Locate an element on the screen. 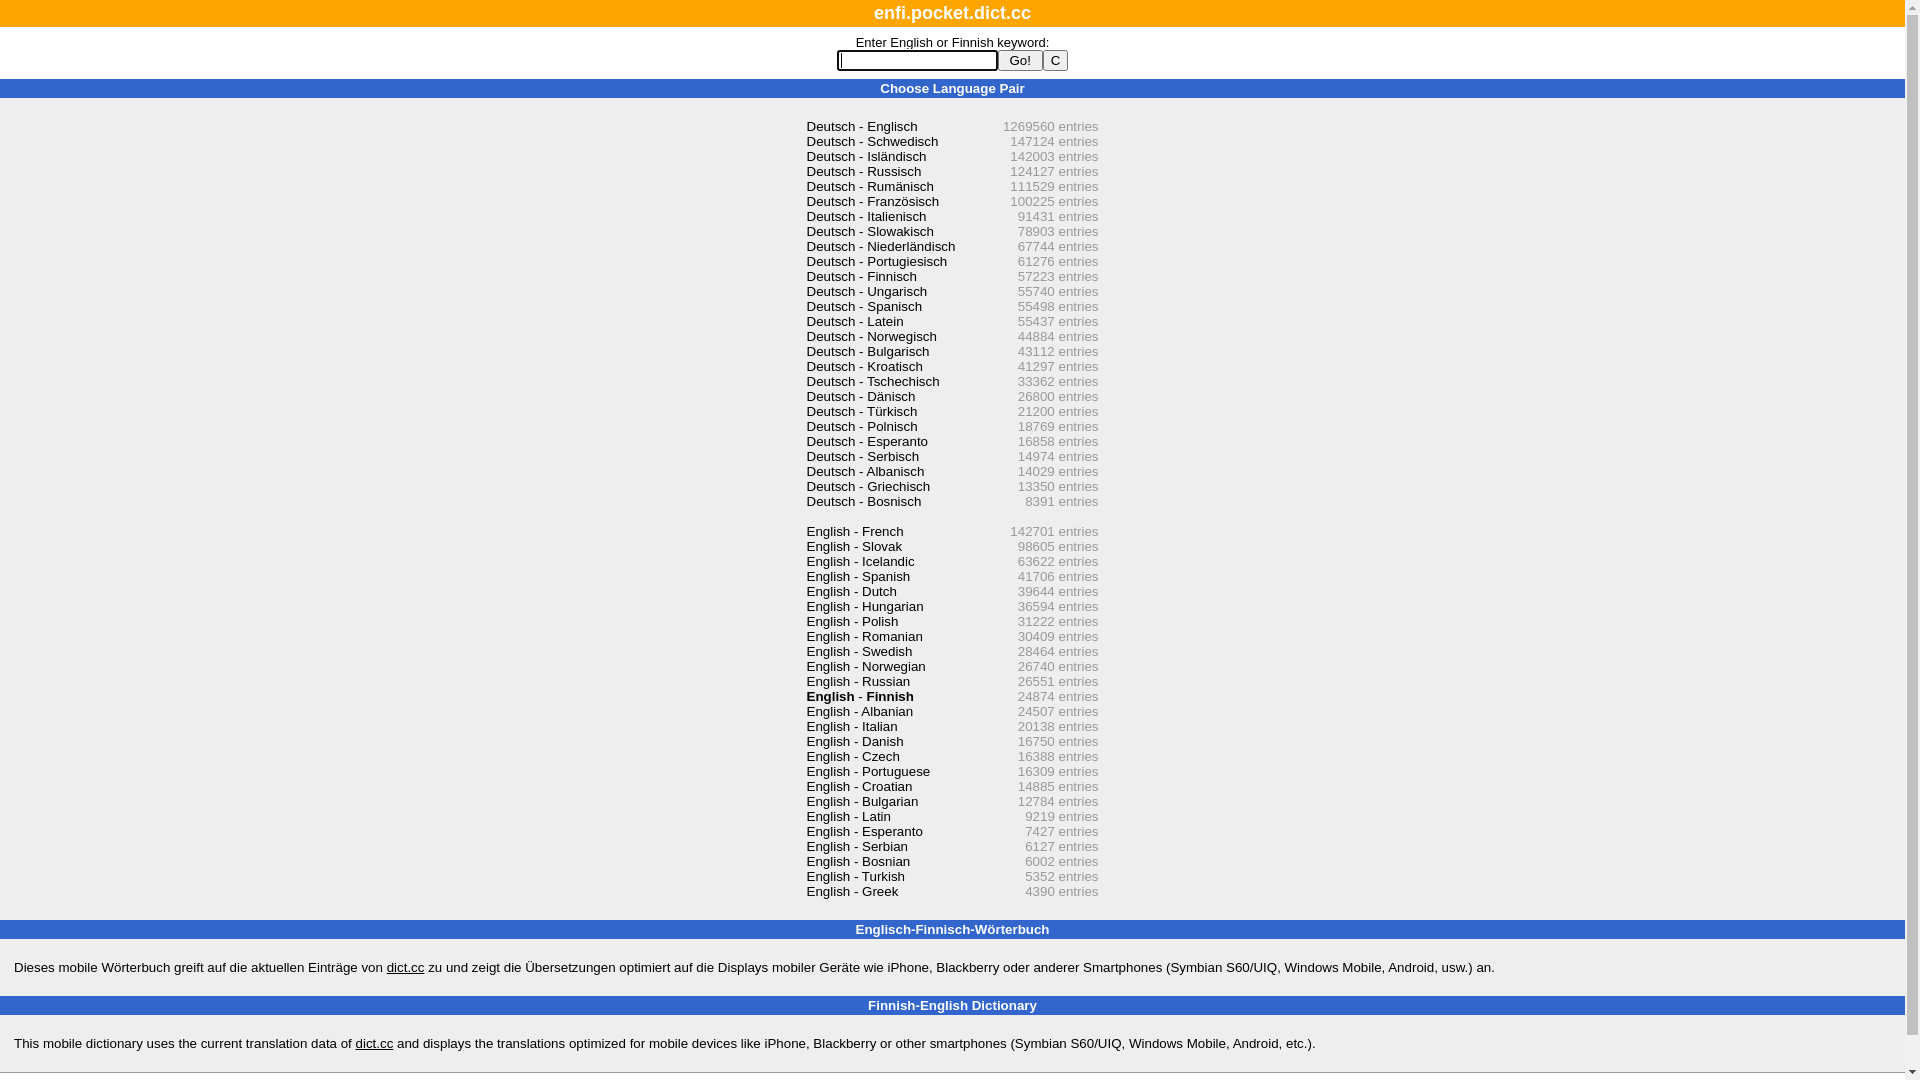  Deutsch - Portugiesisch is located at coordinates (876, 262).